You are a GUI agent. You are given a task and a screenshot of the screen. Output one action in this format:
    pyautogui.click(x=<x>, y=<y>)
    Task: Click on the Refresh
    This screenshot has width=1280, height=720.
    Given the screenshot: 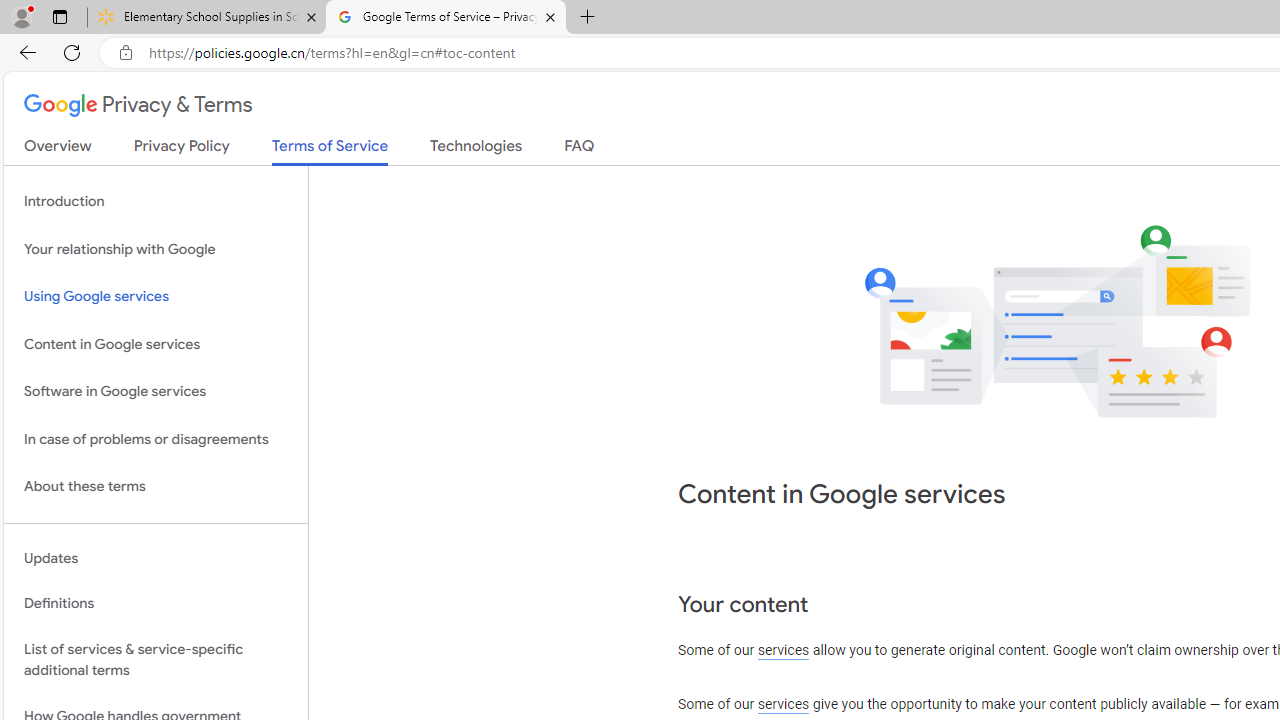 What is the action you would take?
    pyautogui.click(x=72, y=52)
    